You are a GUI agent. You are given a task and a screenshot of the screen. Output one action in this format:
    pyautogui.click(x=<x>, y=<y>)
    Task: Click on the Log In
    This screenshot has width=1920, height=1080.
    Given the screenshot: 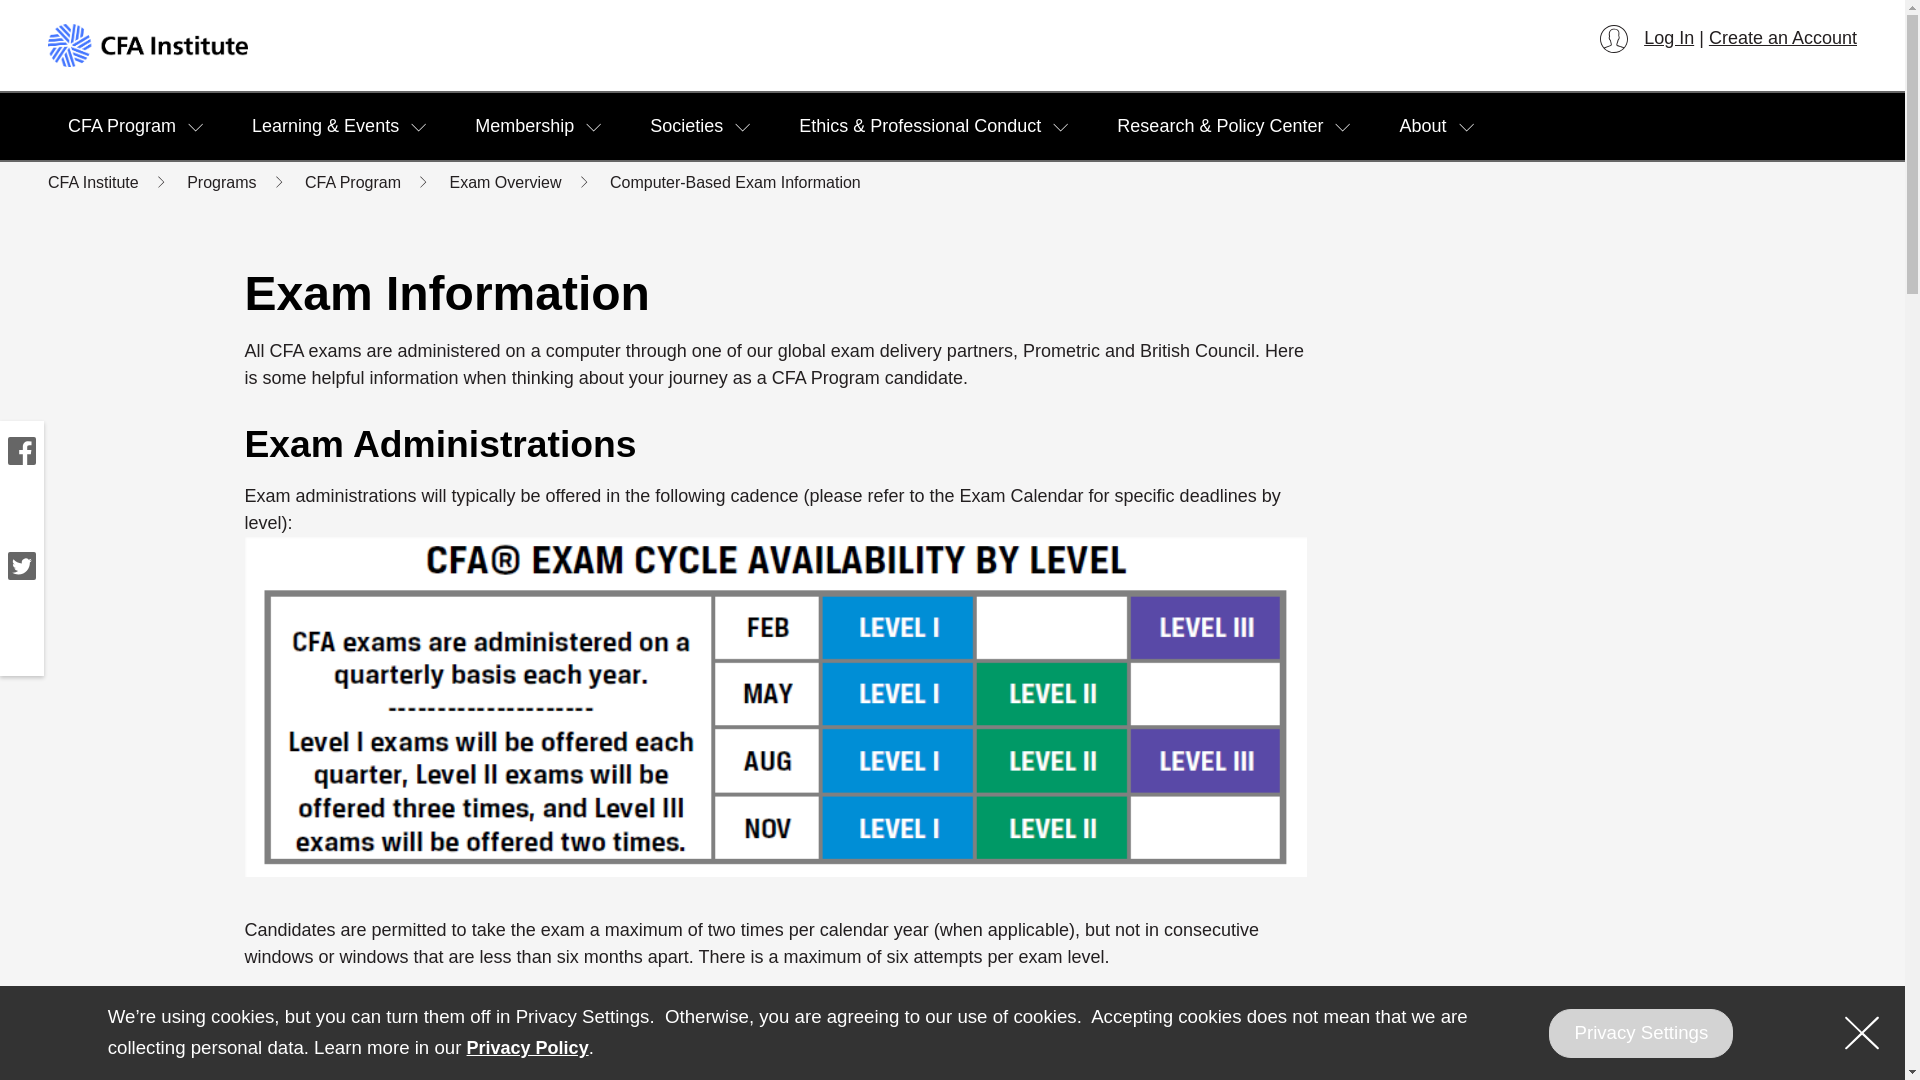 What is the action you would take?
    pyautogui.click(x=1646, y=38)
    